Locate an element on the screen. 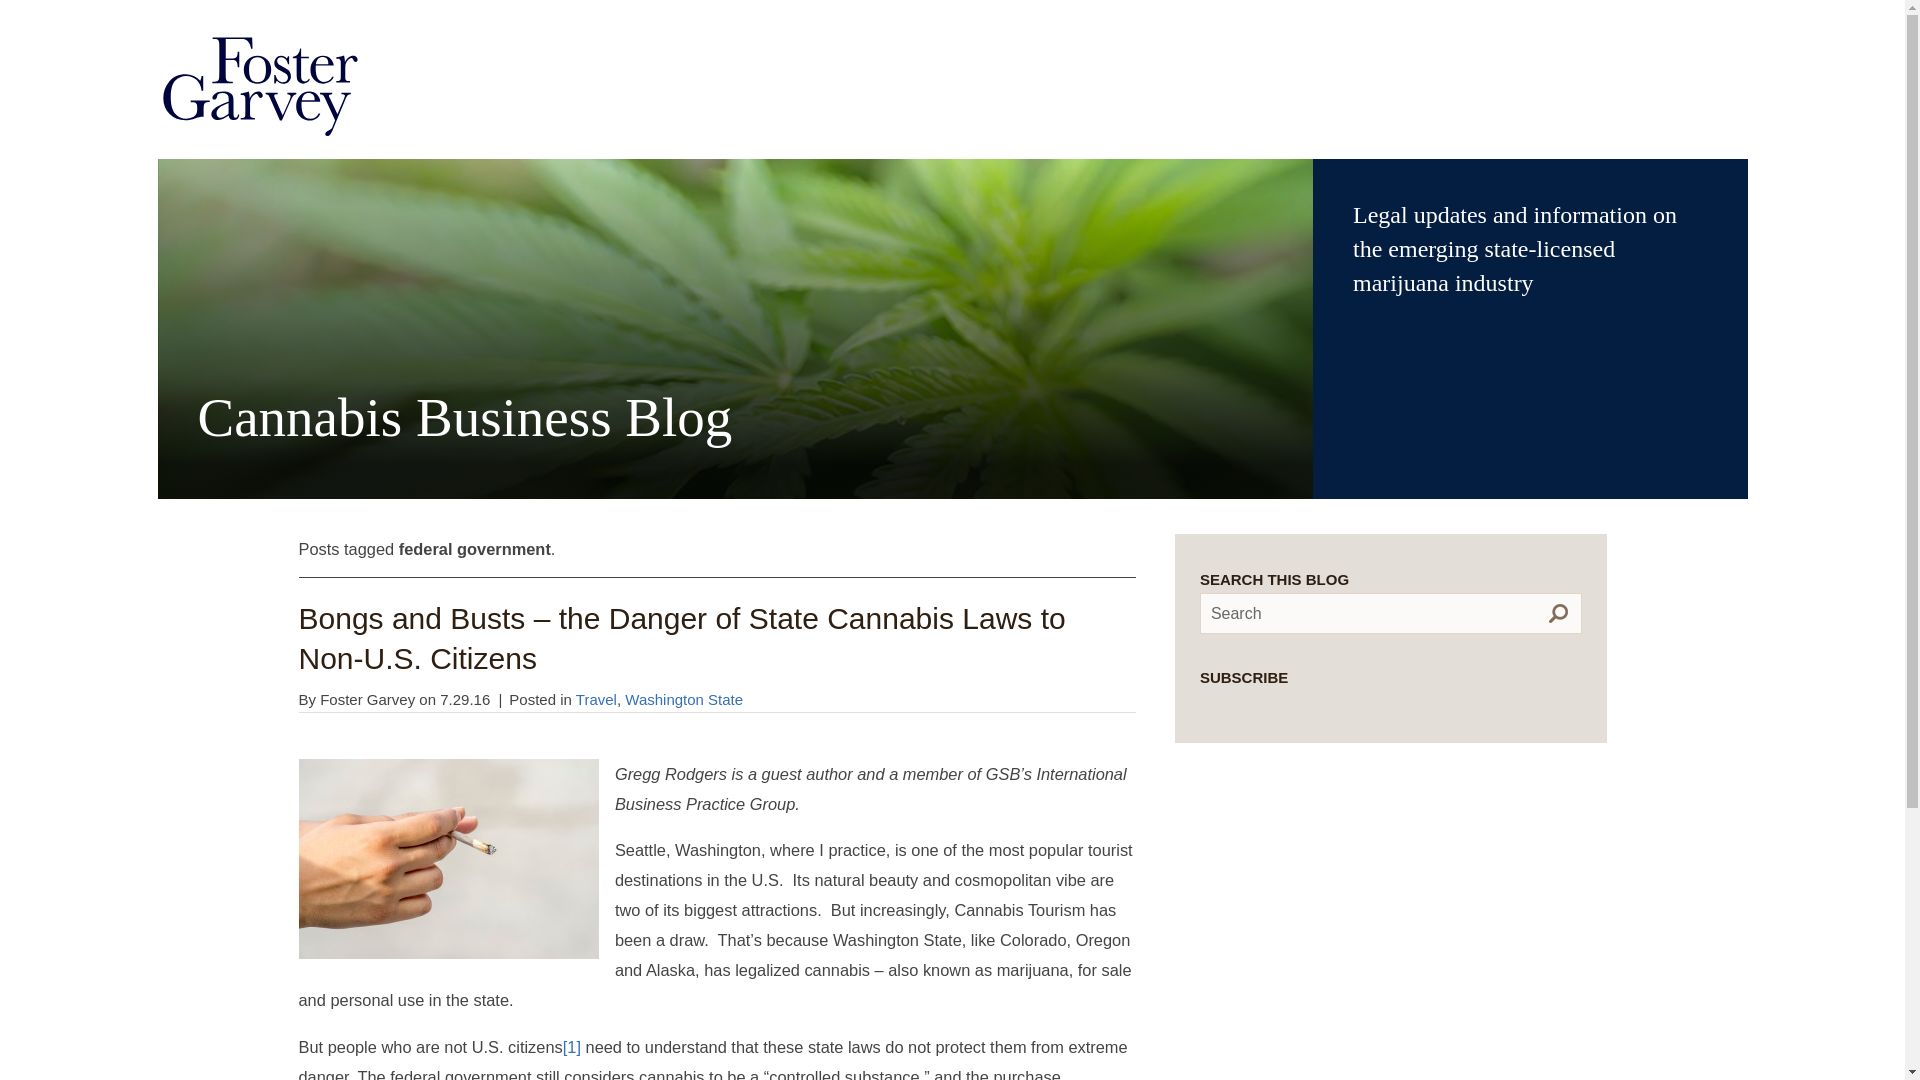 This screenshot has height=1080, width=1920. Travel is located at coordinates (596, 700).